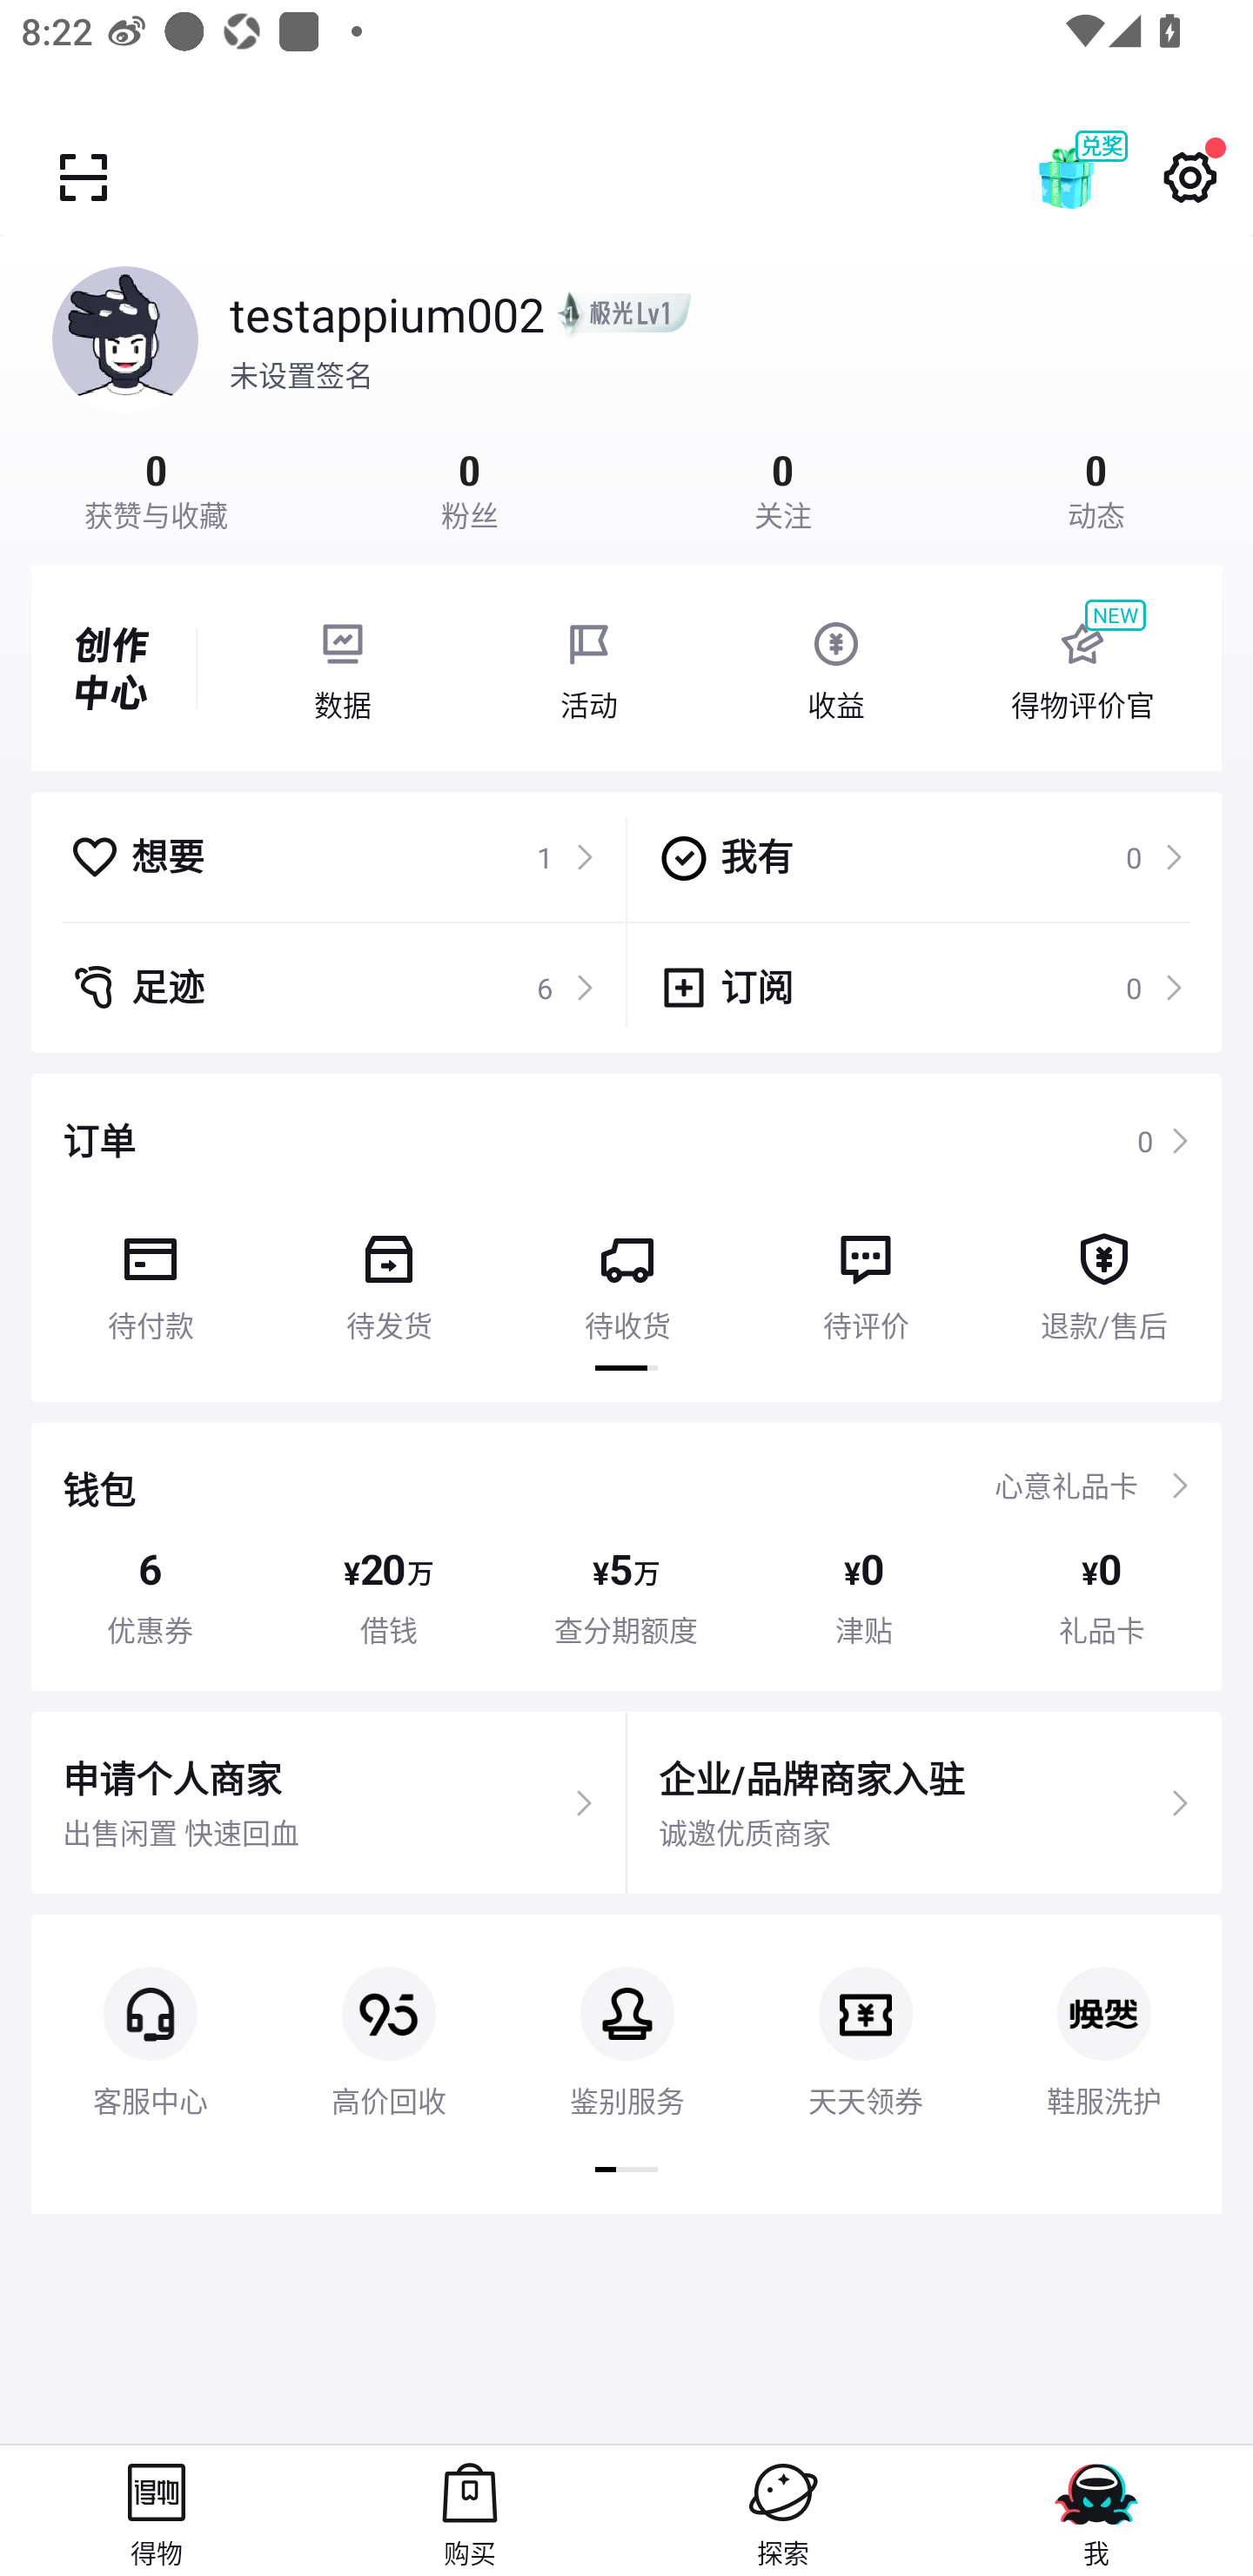  Describe the element at coordinates (1103, 1276) in the screenshot. I see `退款/售后` at that location.